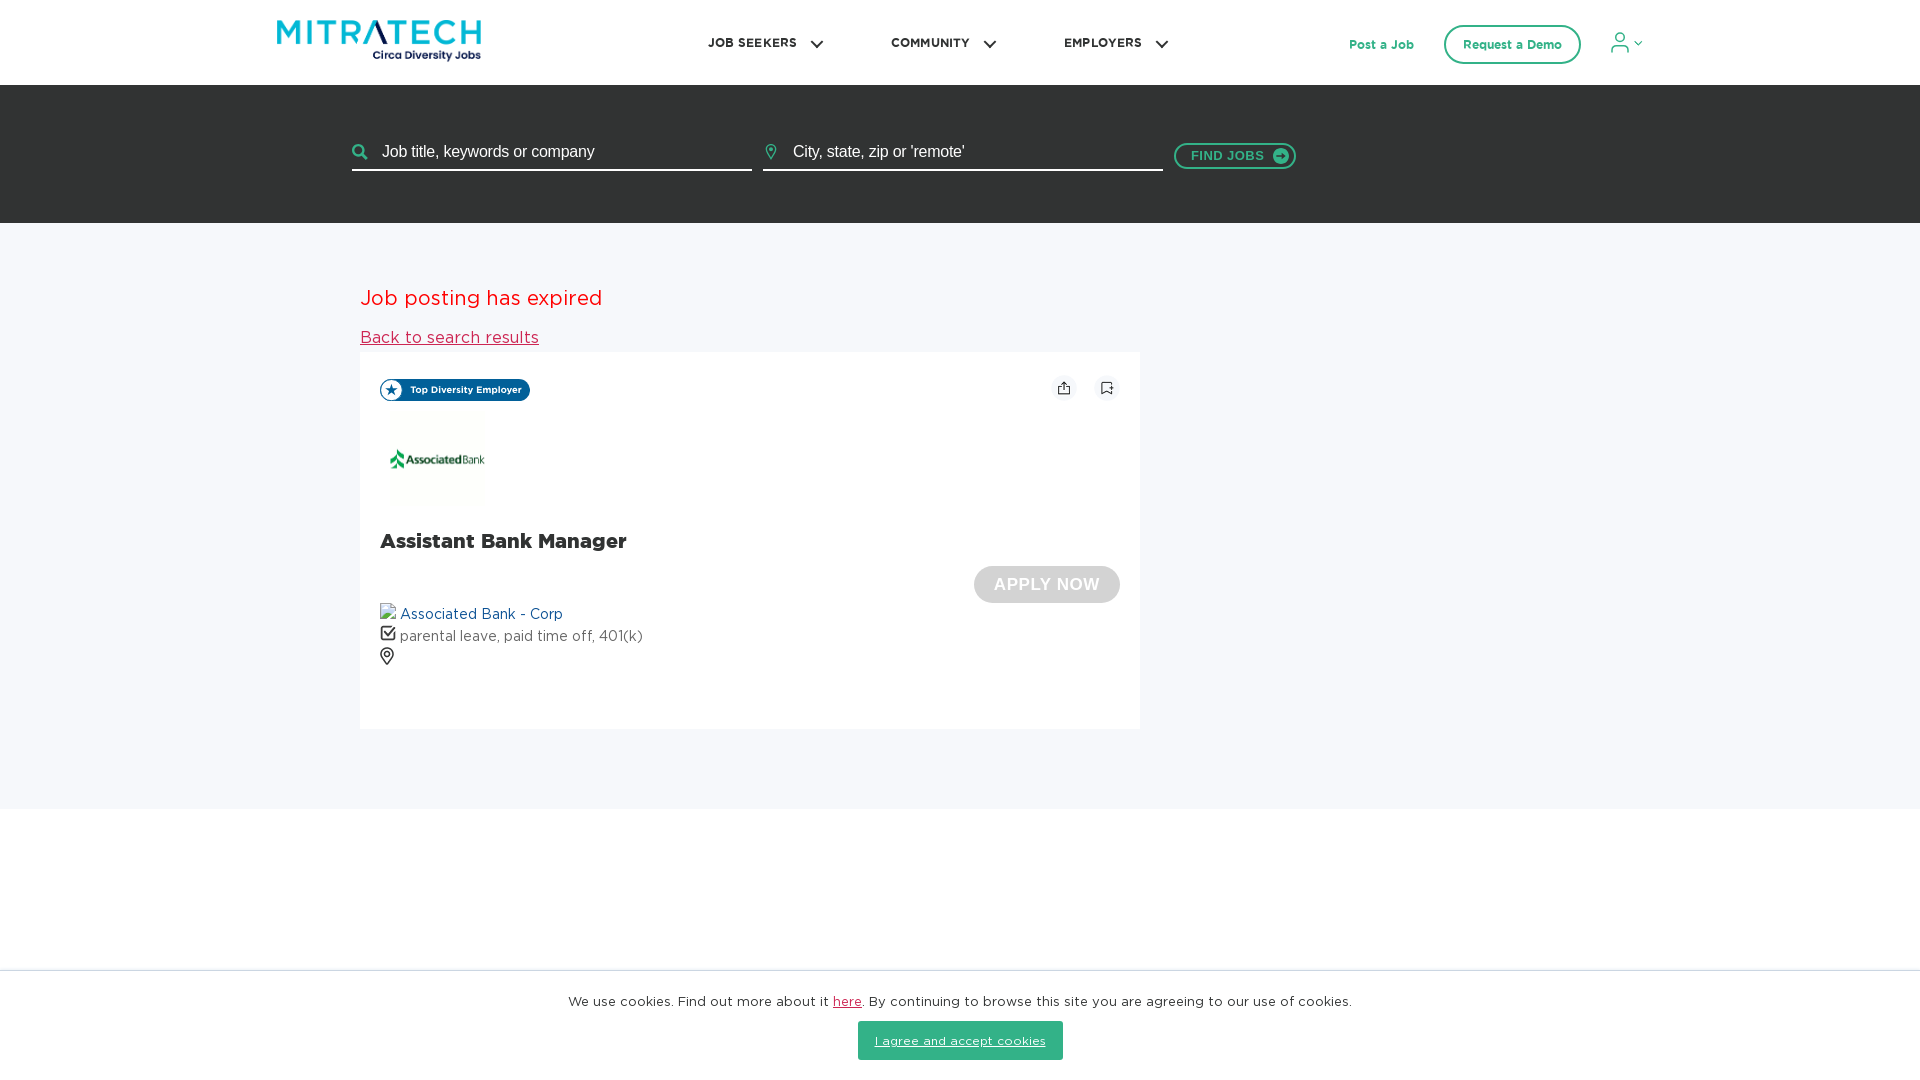 The image size is (1920, 1080). Describe the element at coordinates (762, 42) in the screenshot. I see `JOB SEEKERS` at that location.